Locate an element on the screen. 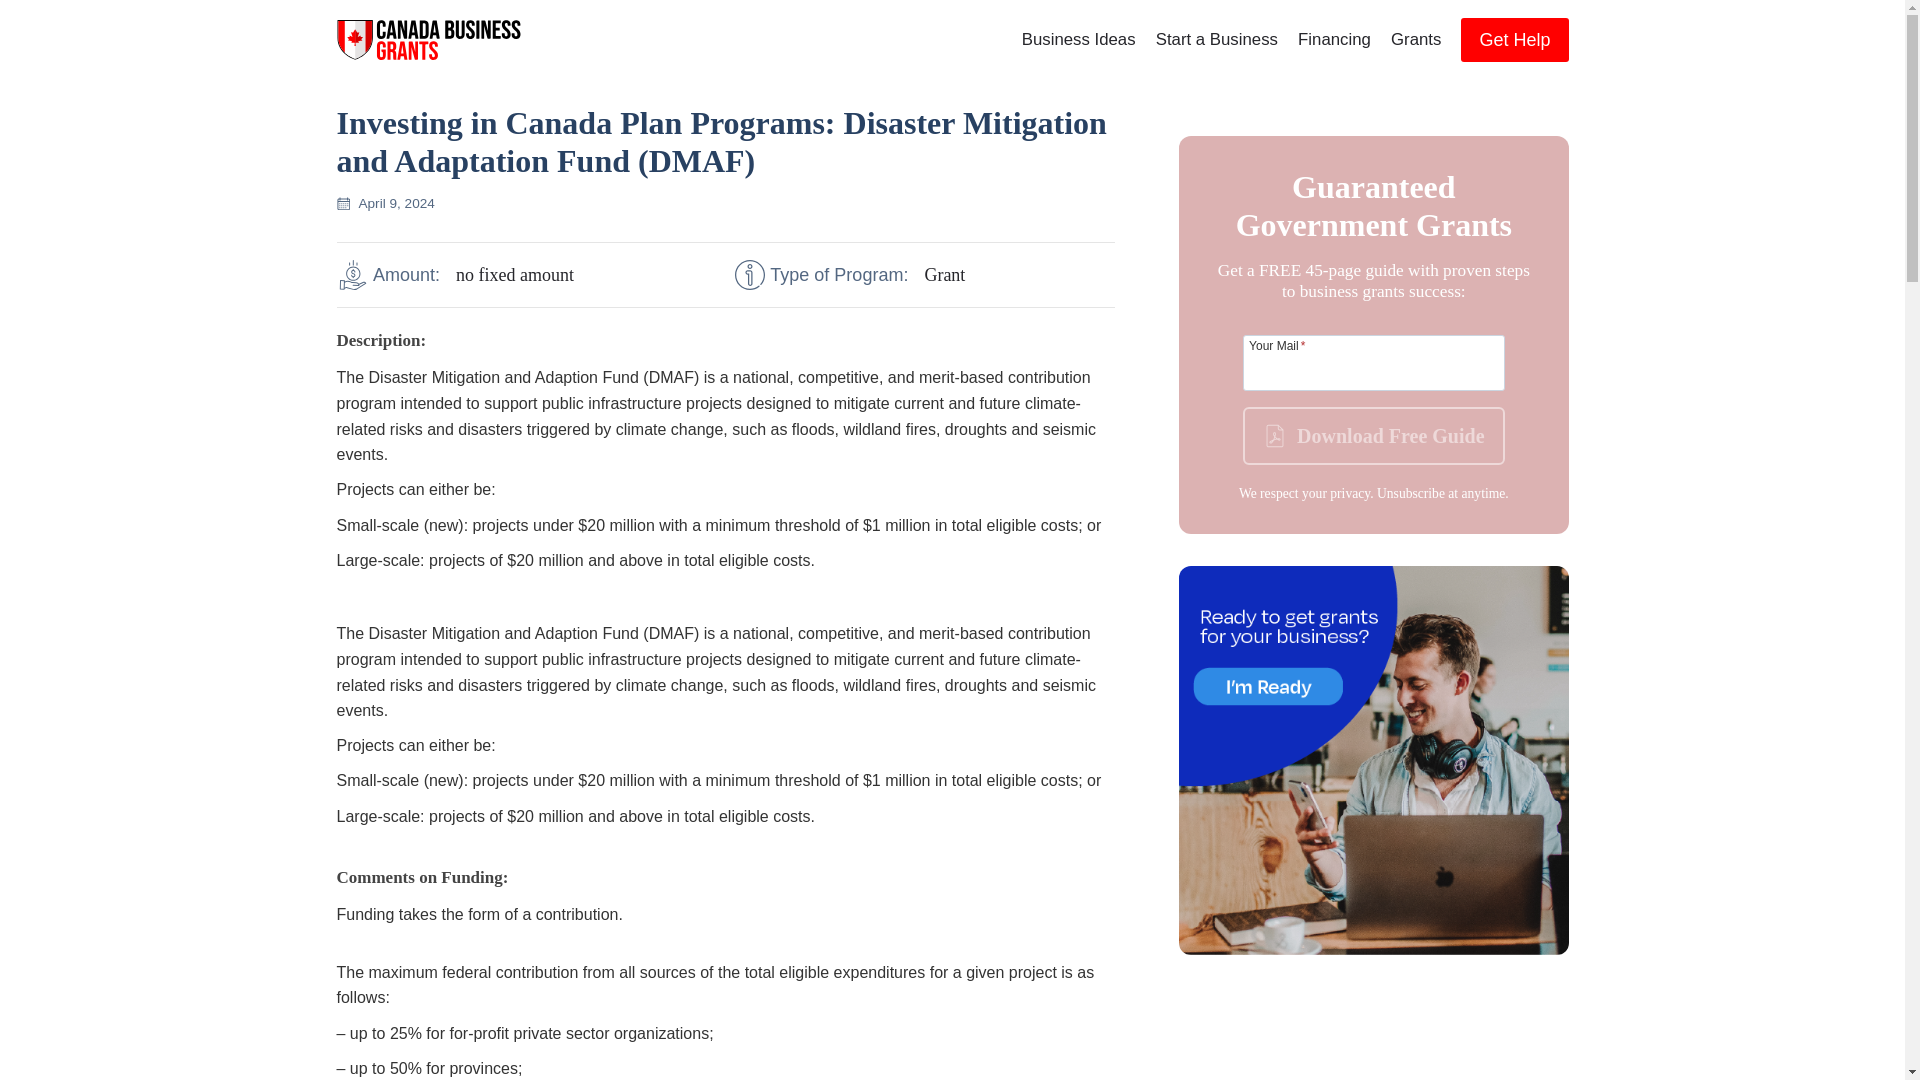  Financing is located at coordinates (1334, 40).